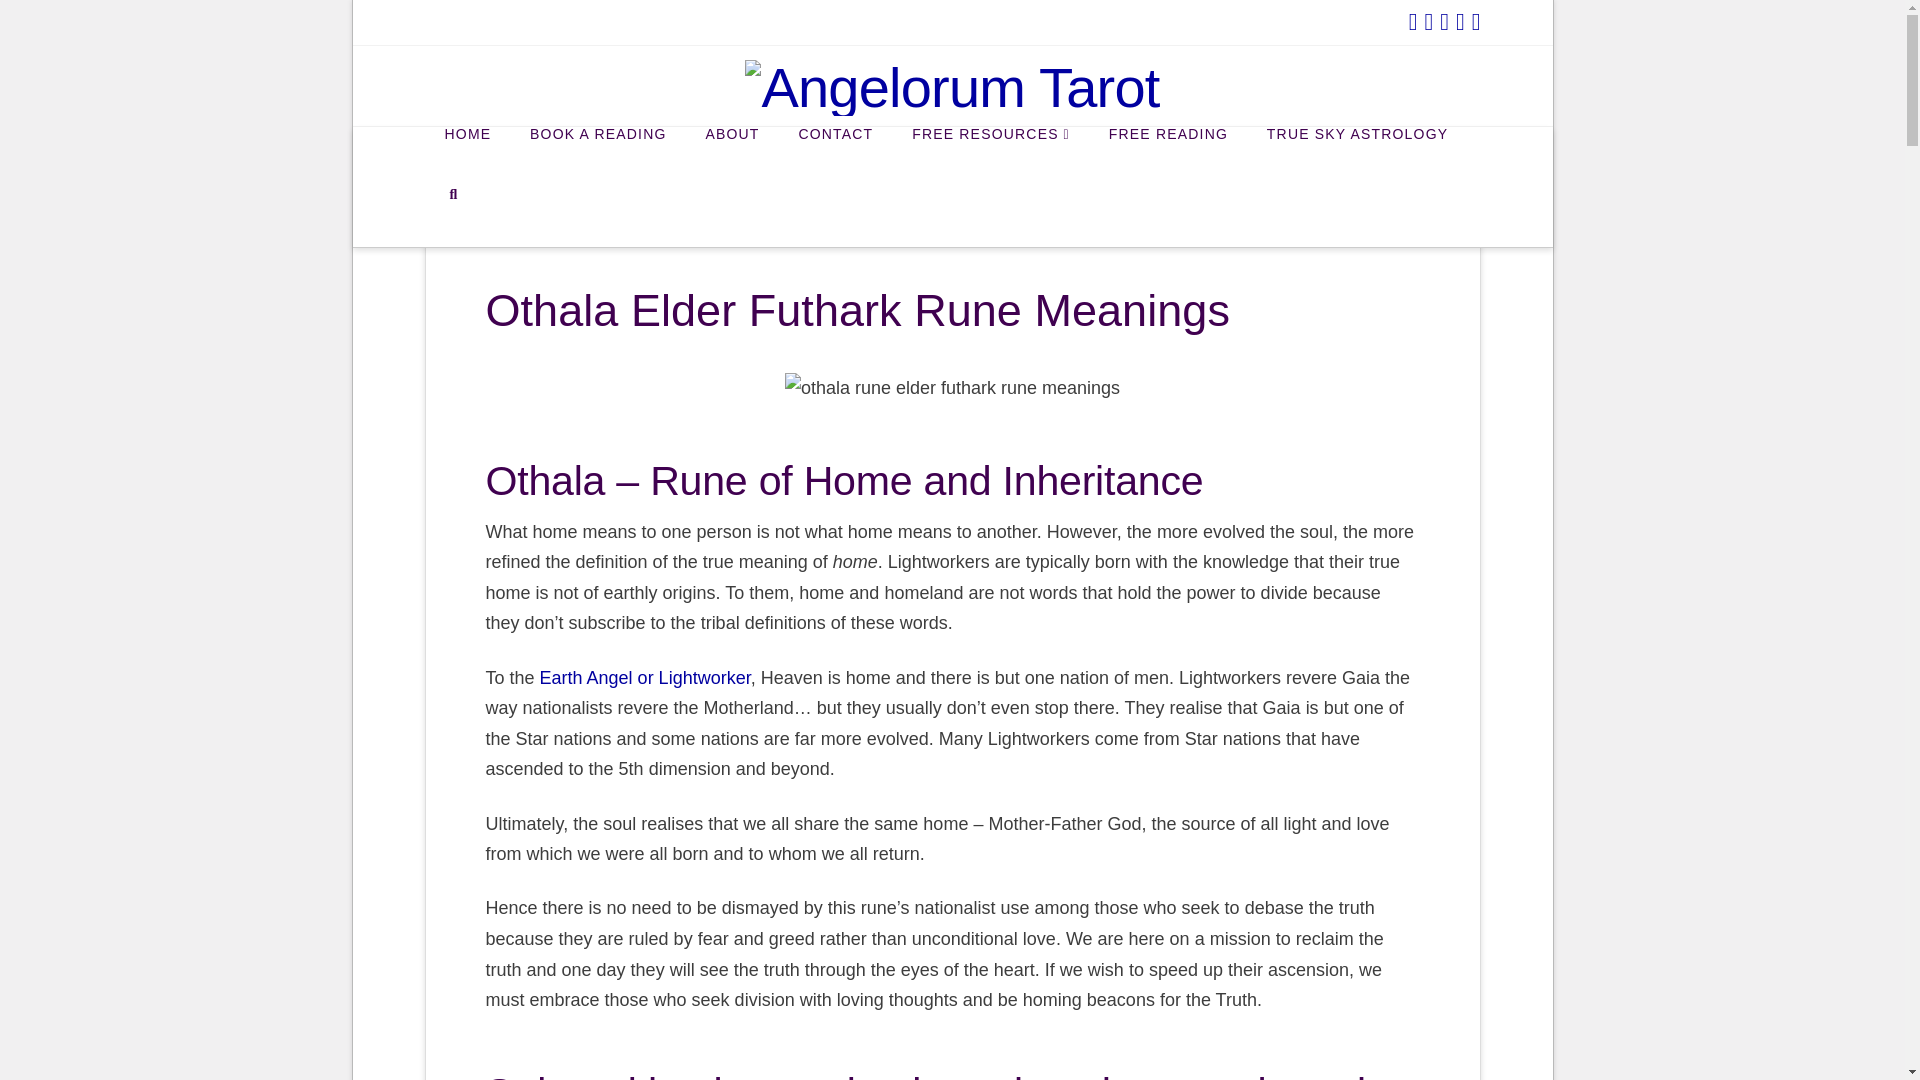 Image resolution: width=1920 pixels, height=1080 pixels. Describe the element at coordinates (731, 156) in the screenshot. I see `ABOUT` at that location.